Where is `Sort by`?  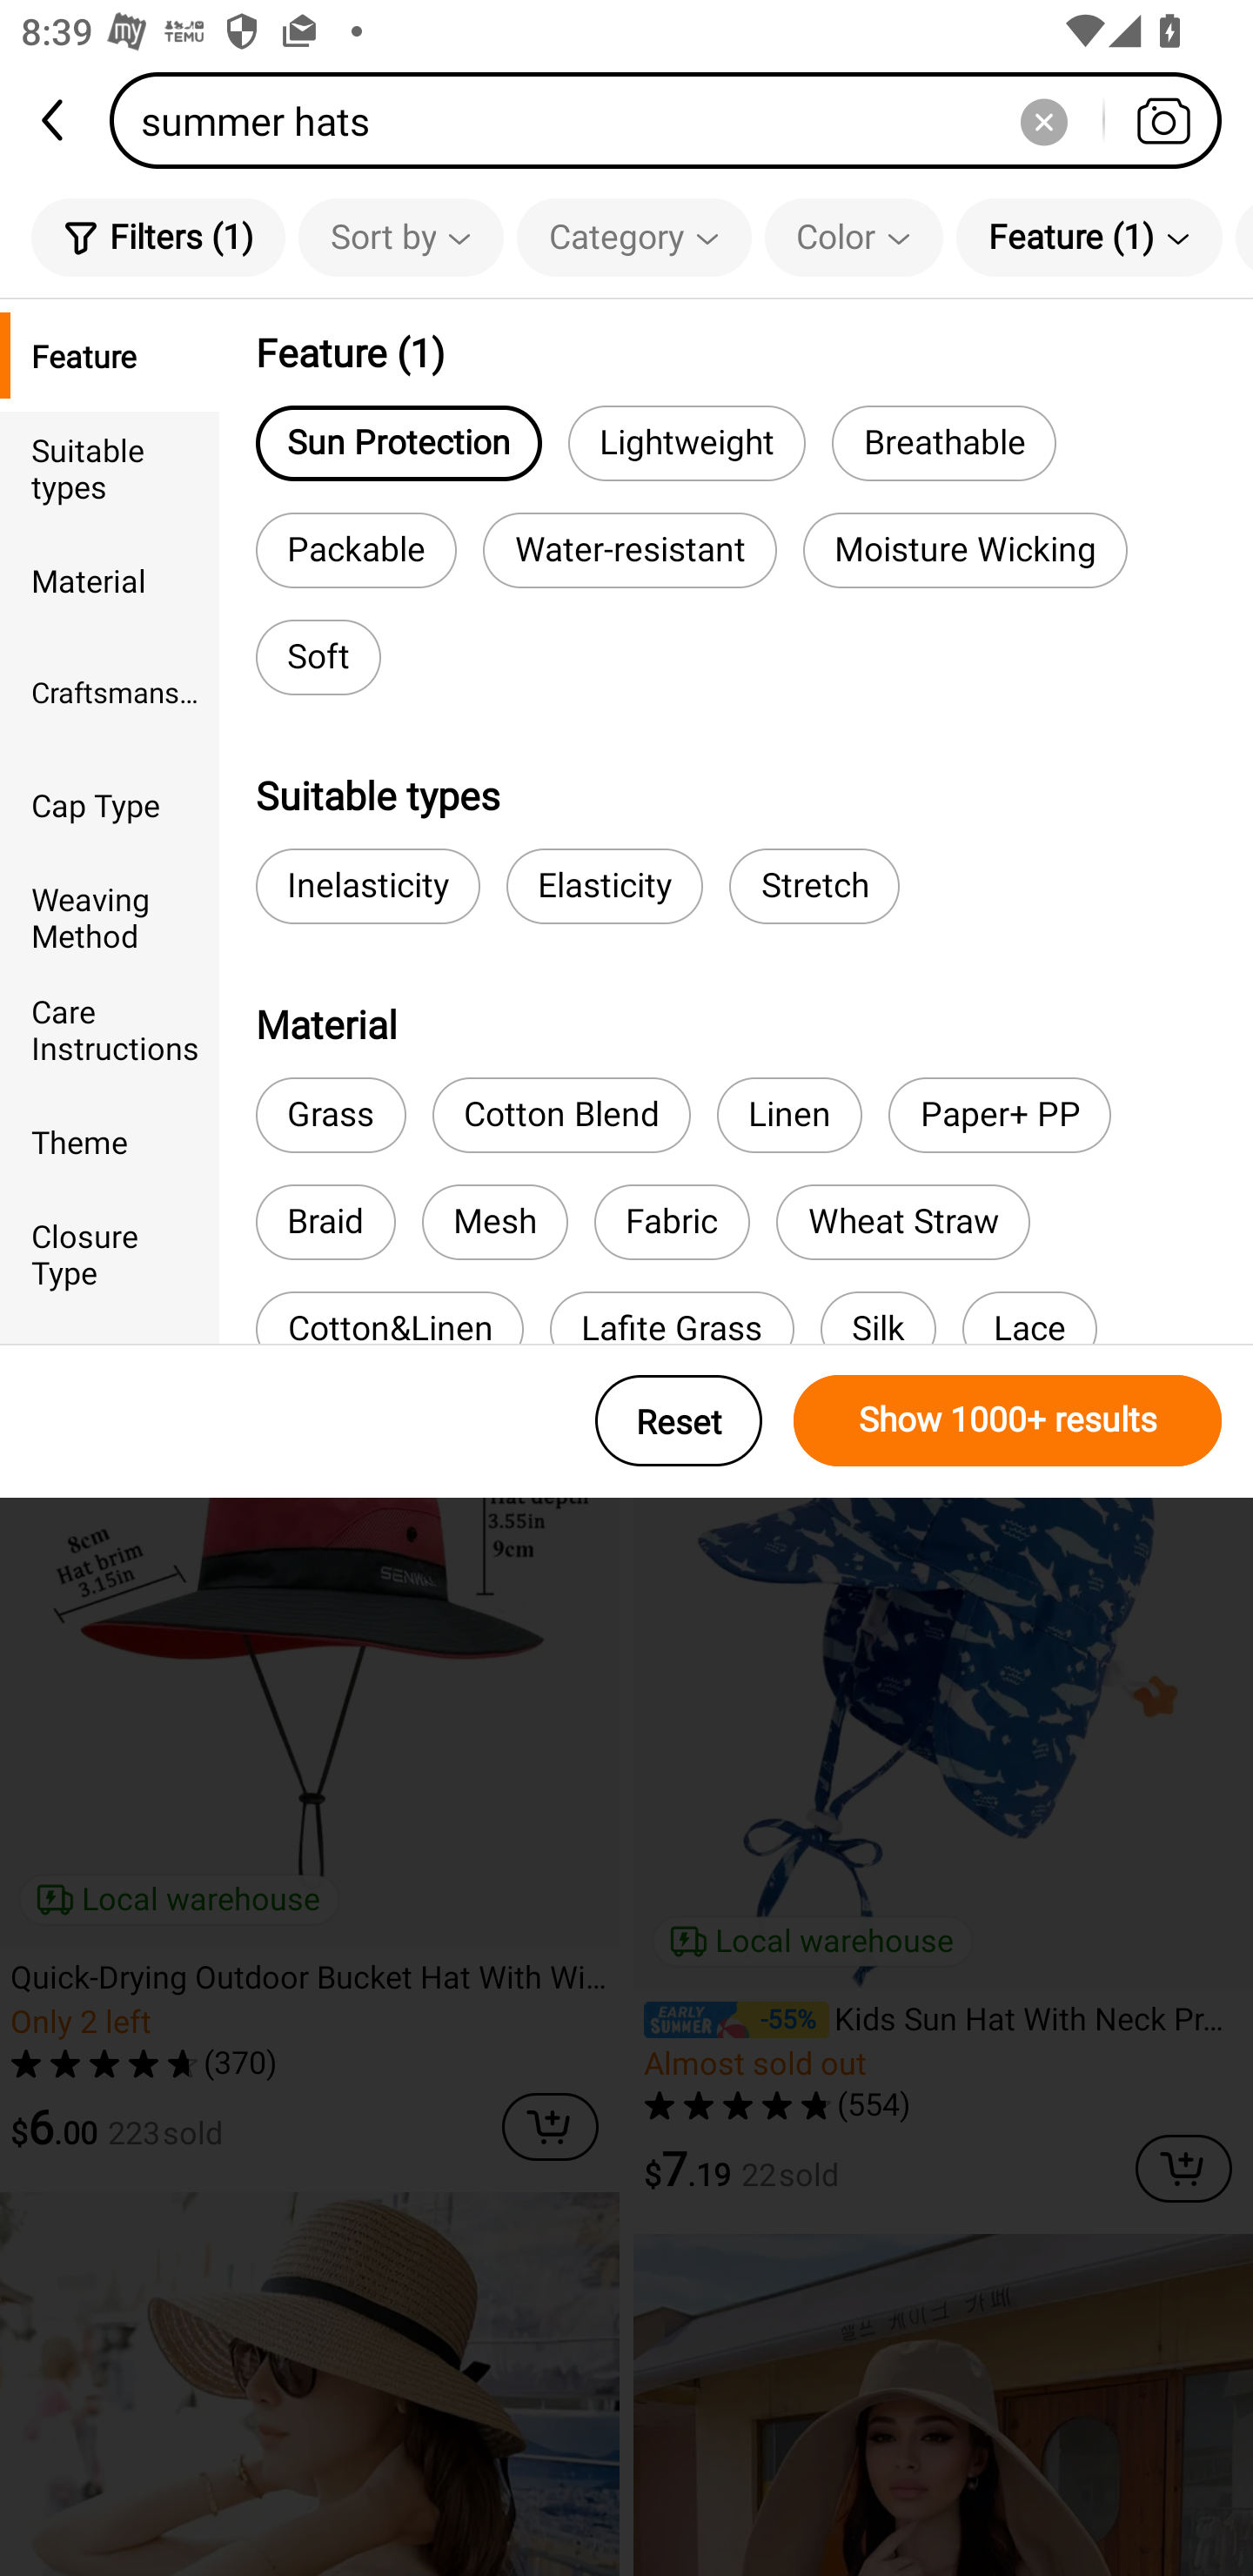
Sort by is located at coordinates (400, 237).